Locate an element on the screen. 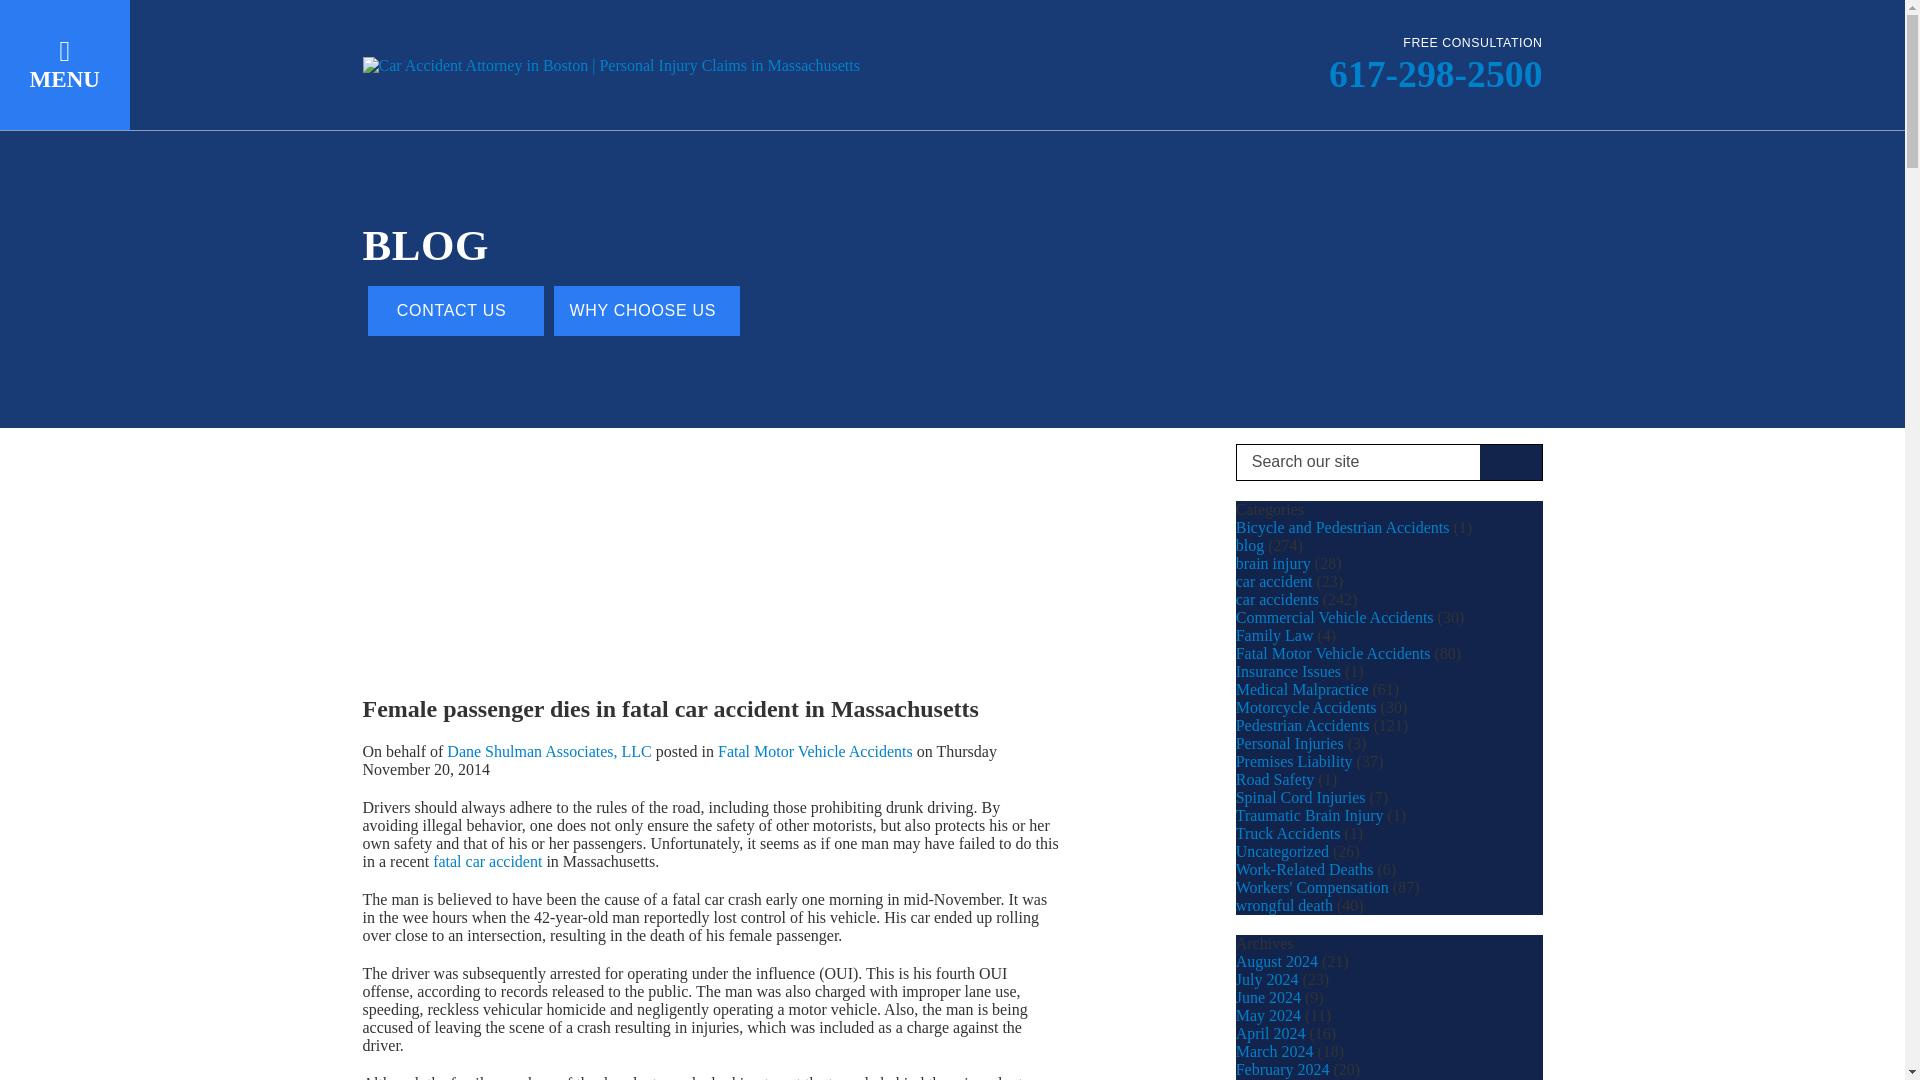 The width and height of the screenshot is (1920, 1080). MENU is located at coordinates (64, 64).